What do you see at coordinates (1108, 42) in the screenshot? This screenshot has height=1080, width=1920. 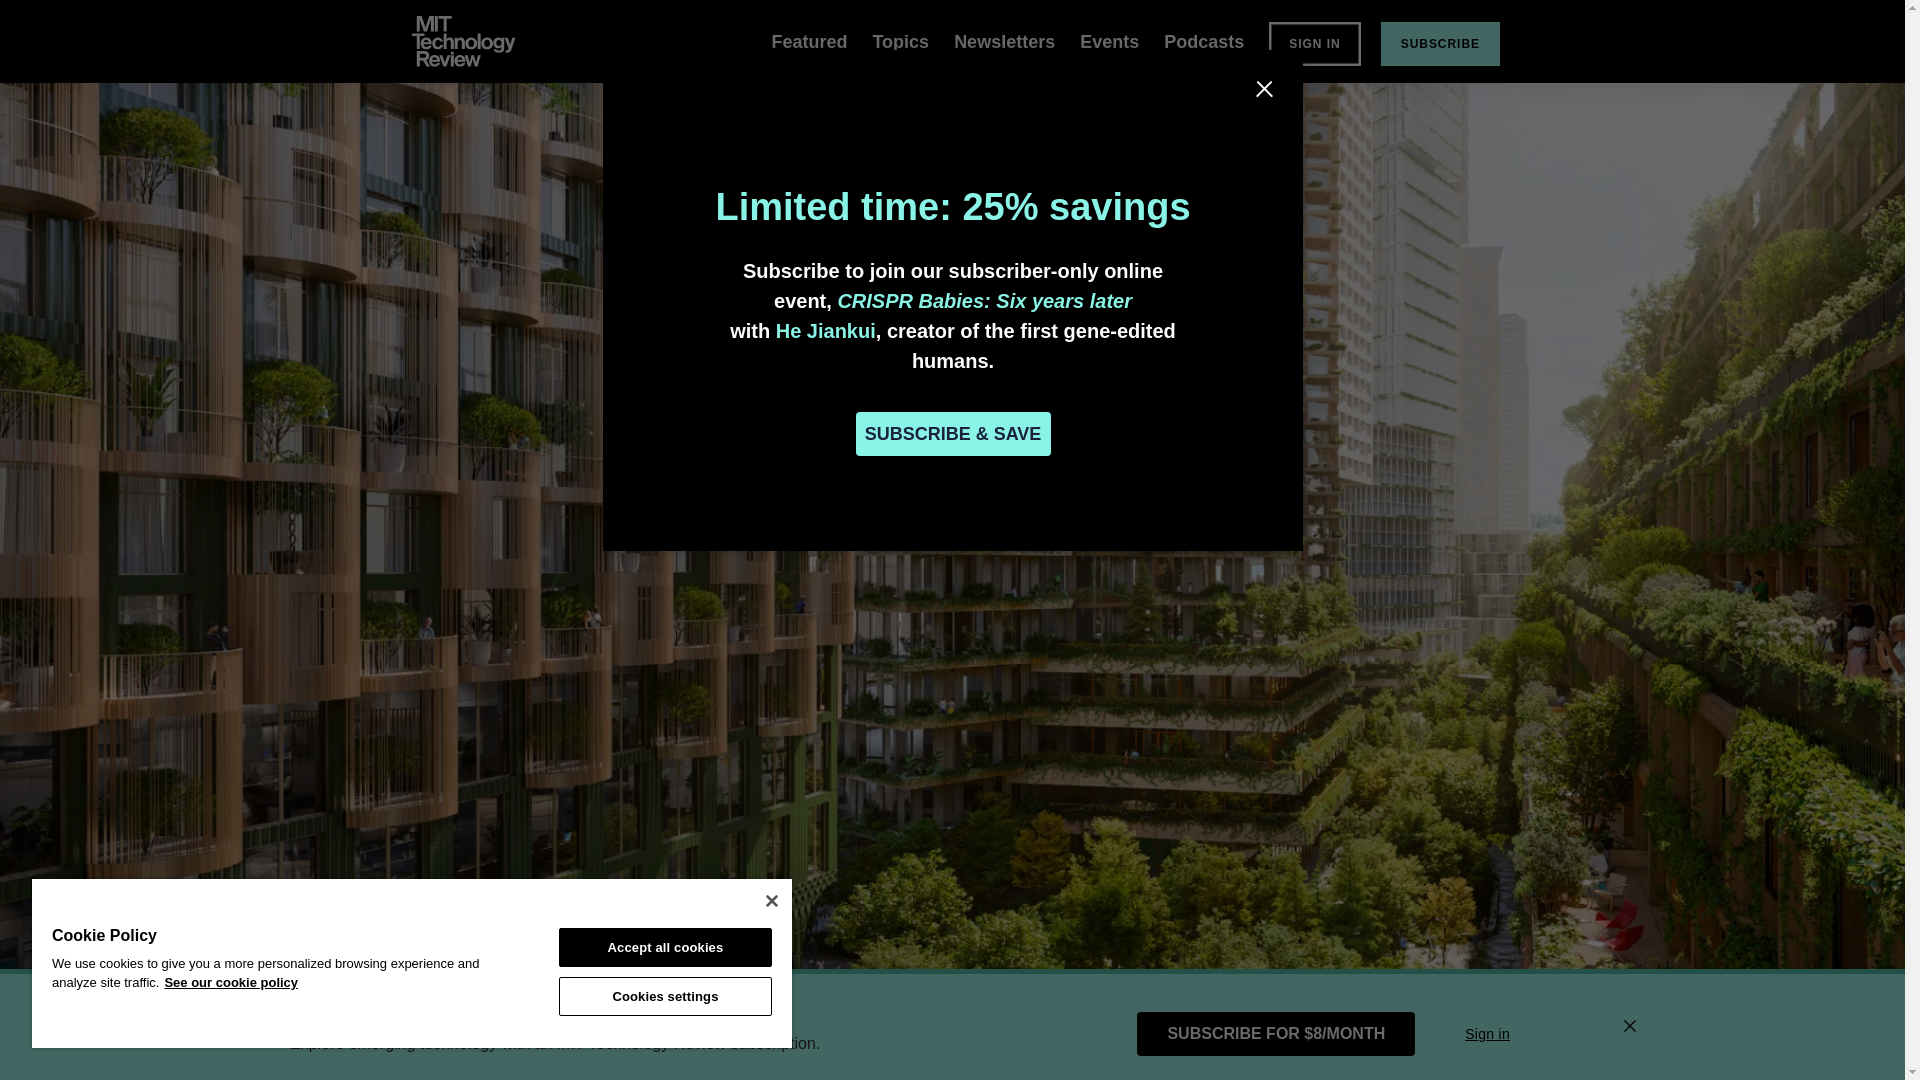 I see `Events` at bounding box center [1108, 42].